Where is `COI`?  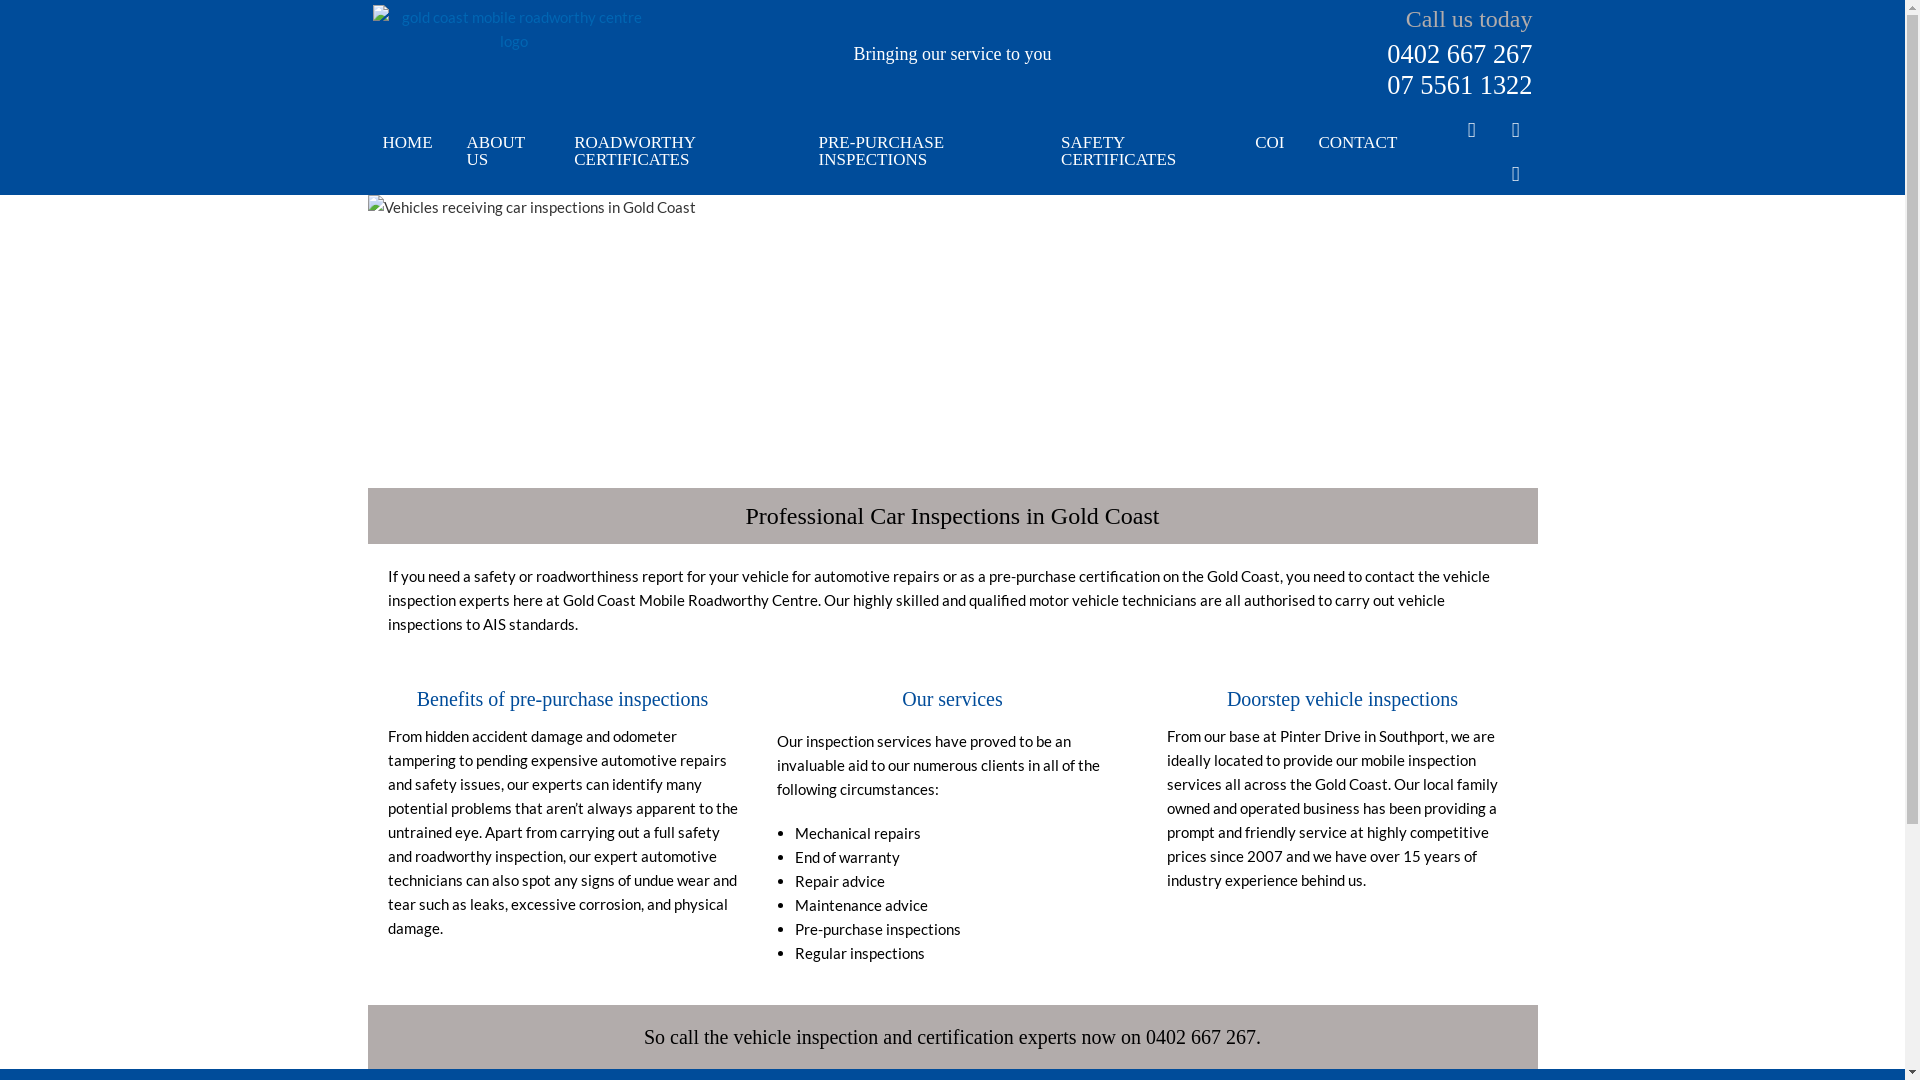 COI is located at coordinates (1270, 142).